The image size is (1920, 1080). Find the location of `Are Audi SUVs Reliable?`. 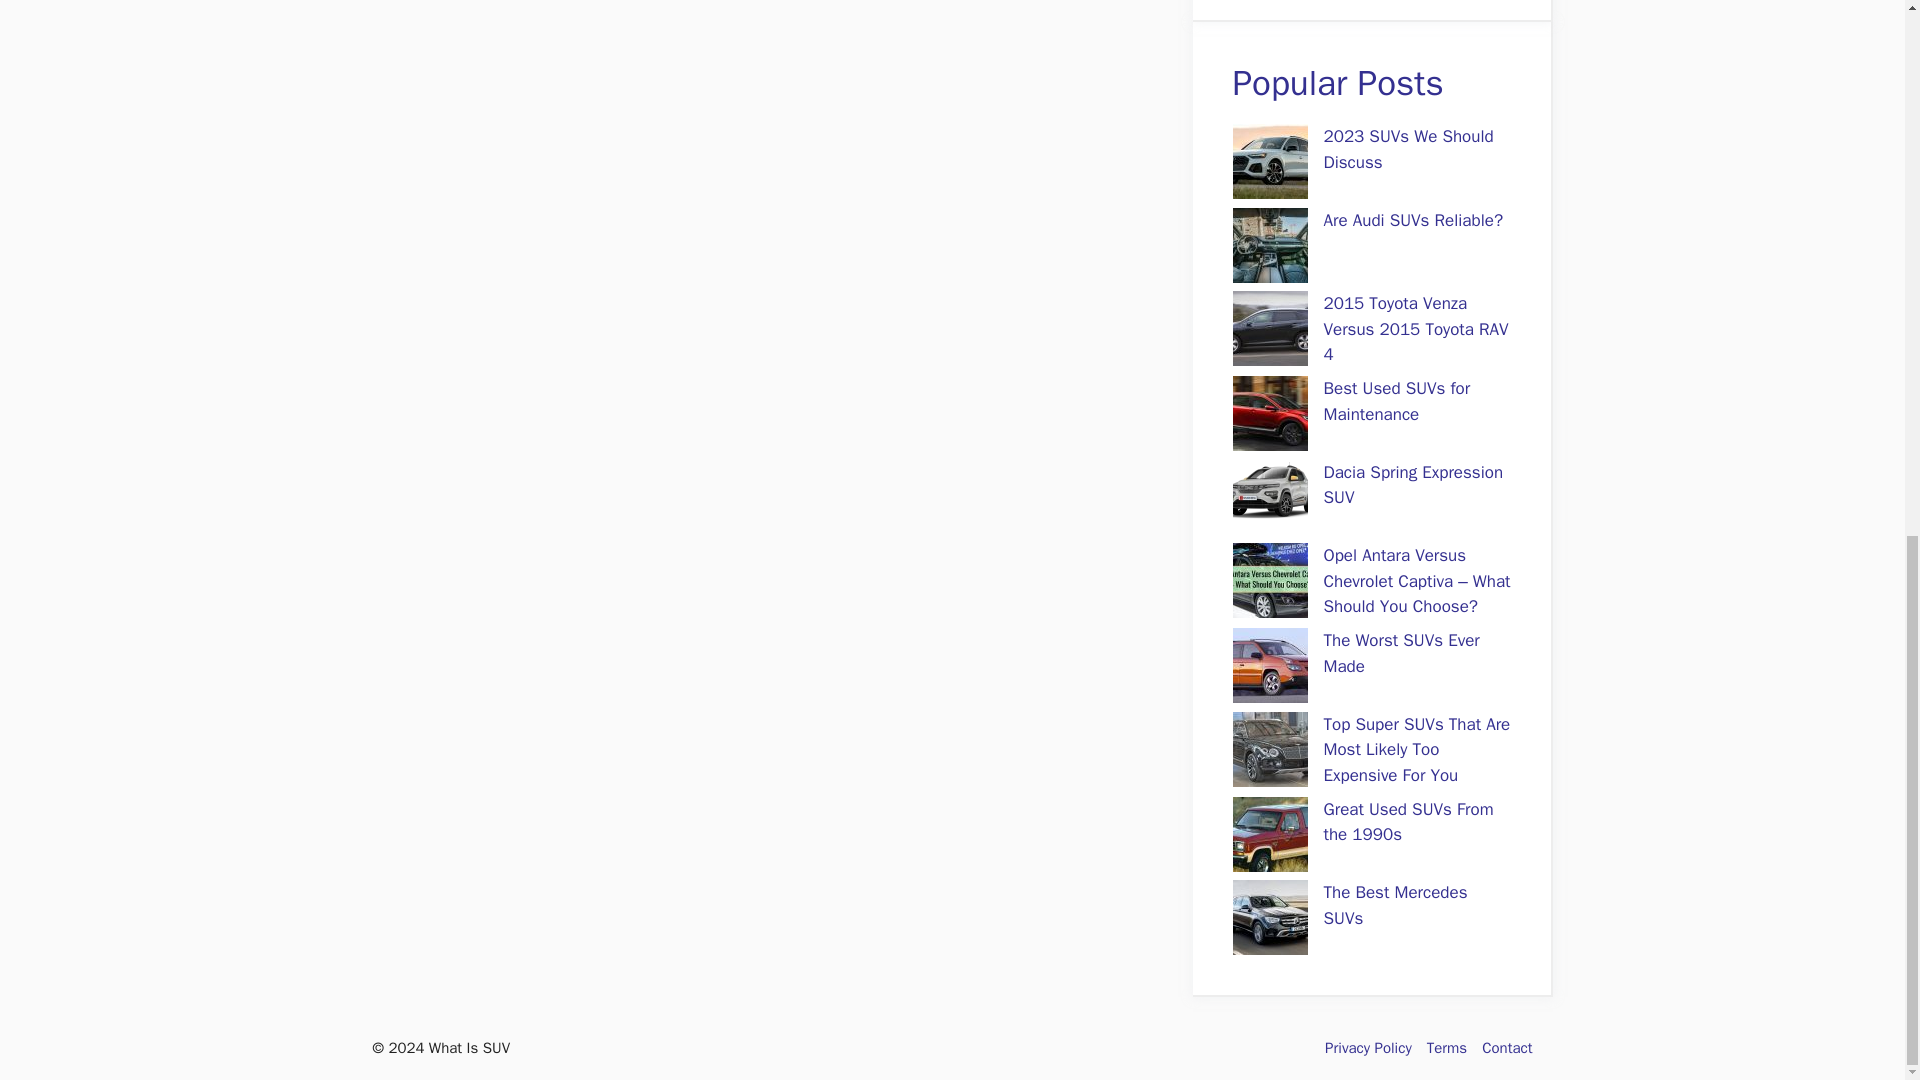

Are Audi SUVs Reliable? is located at coordinates (1414, 220).